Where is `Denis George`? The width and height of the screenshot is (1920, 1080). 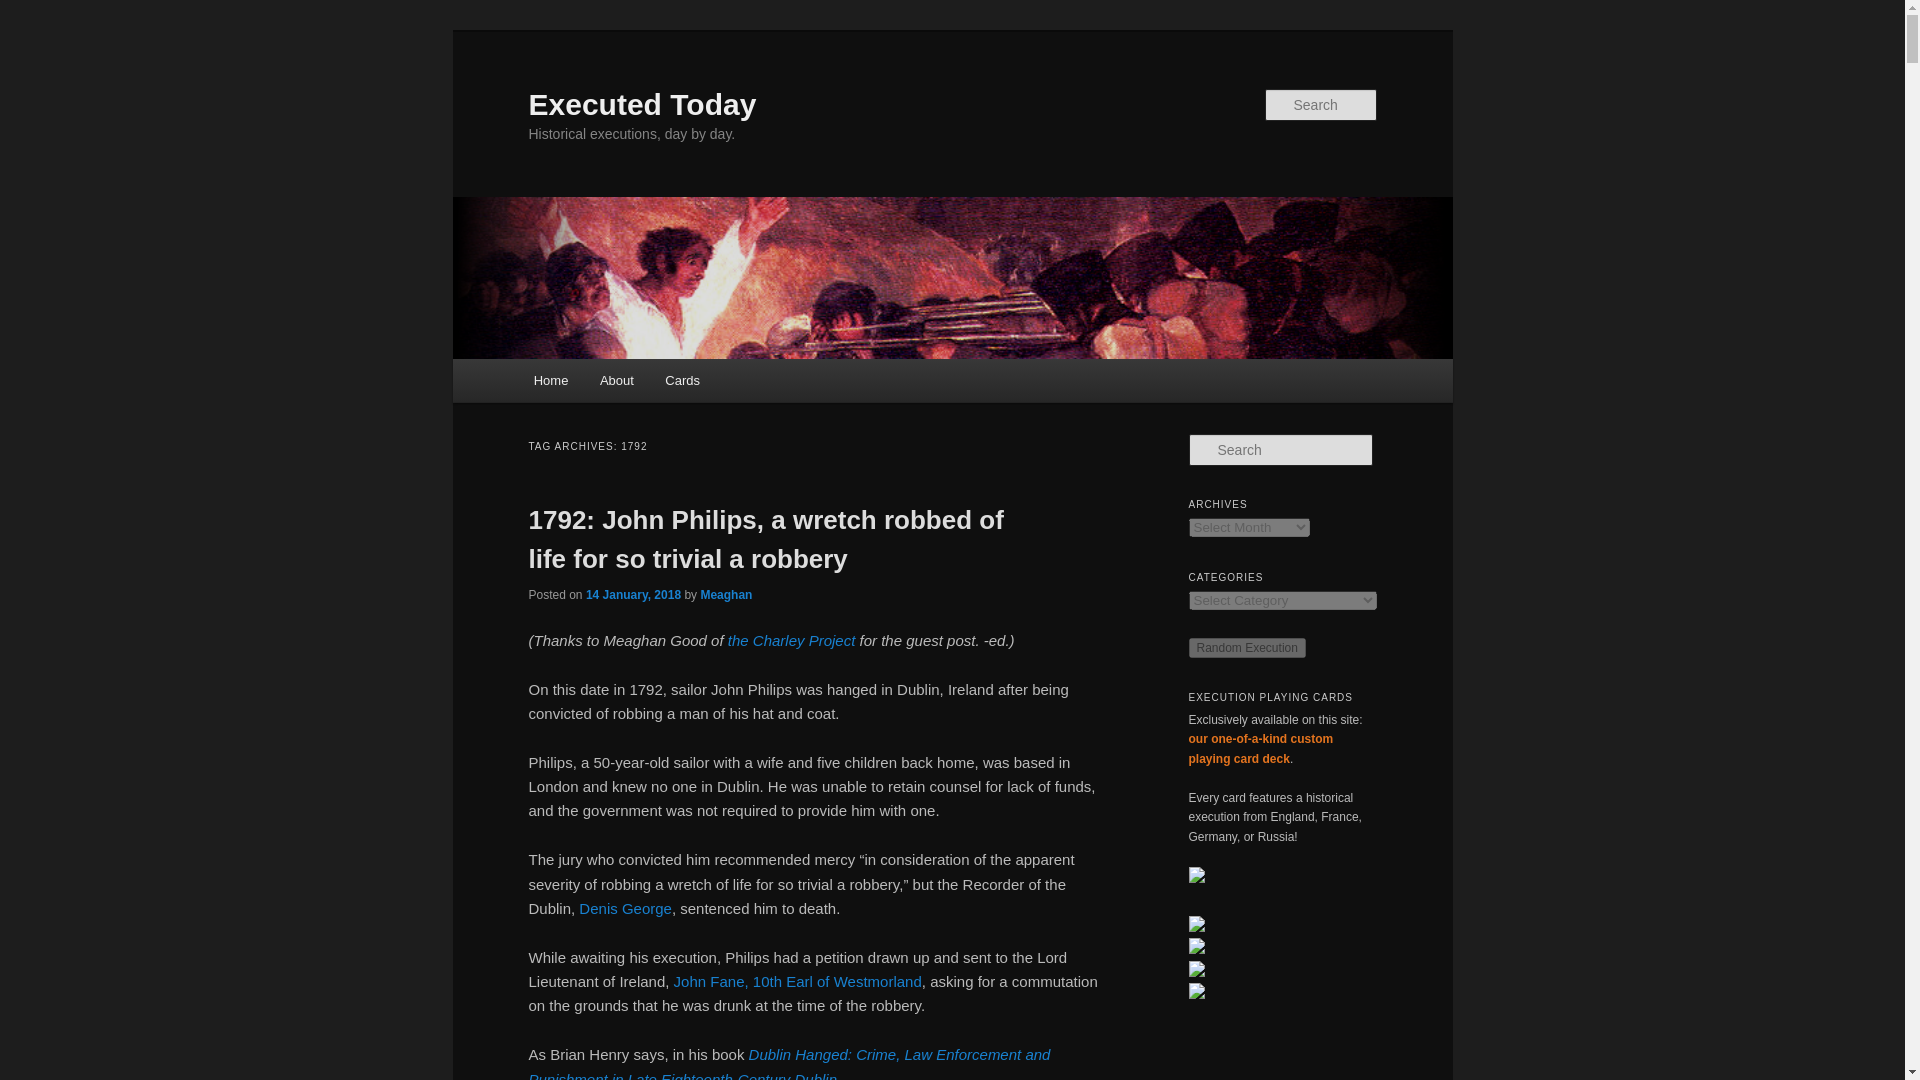 Denis George is located at coordinates (626, 908).